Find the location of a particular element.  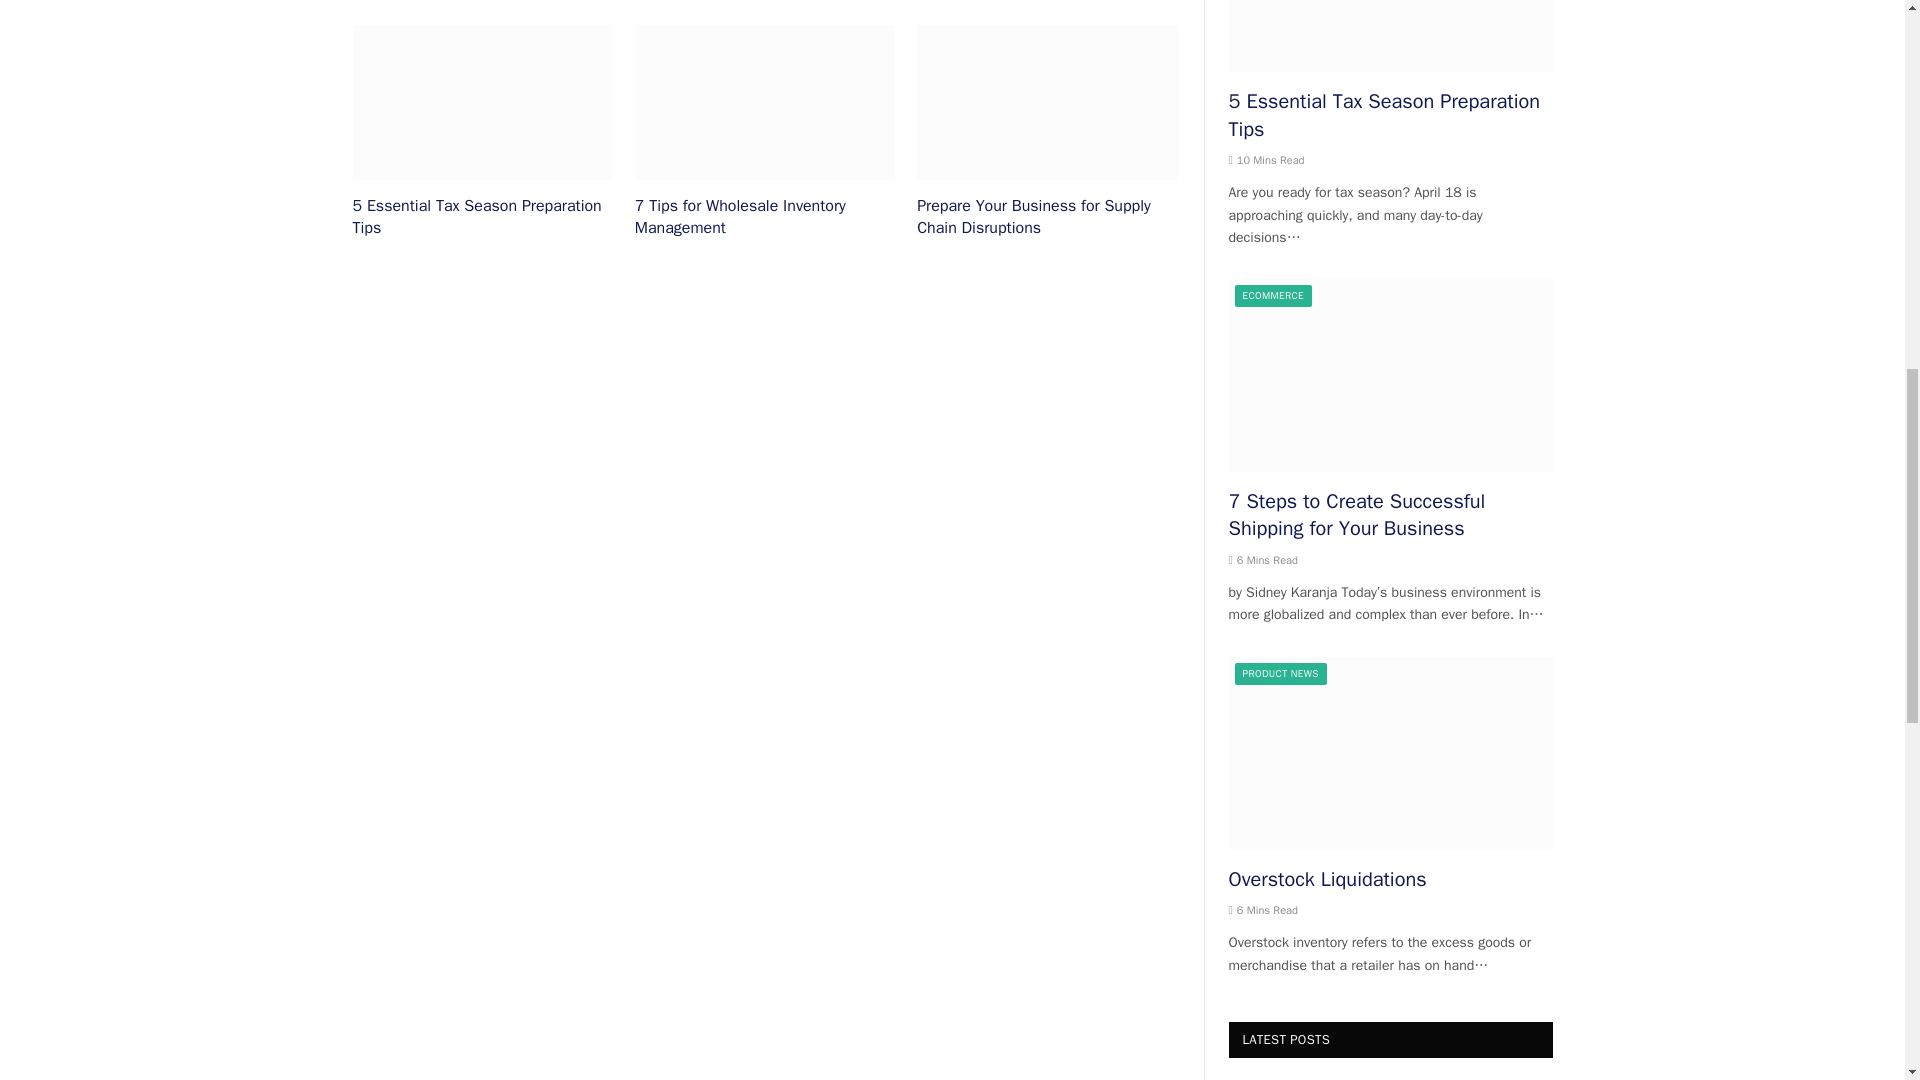

7 Tips for Wholesale Inventory Management is located at coordinates (764, 102).